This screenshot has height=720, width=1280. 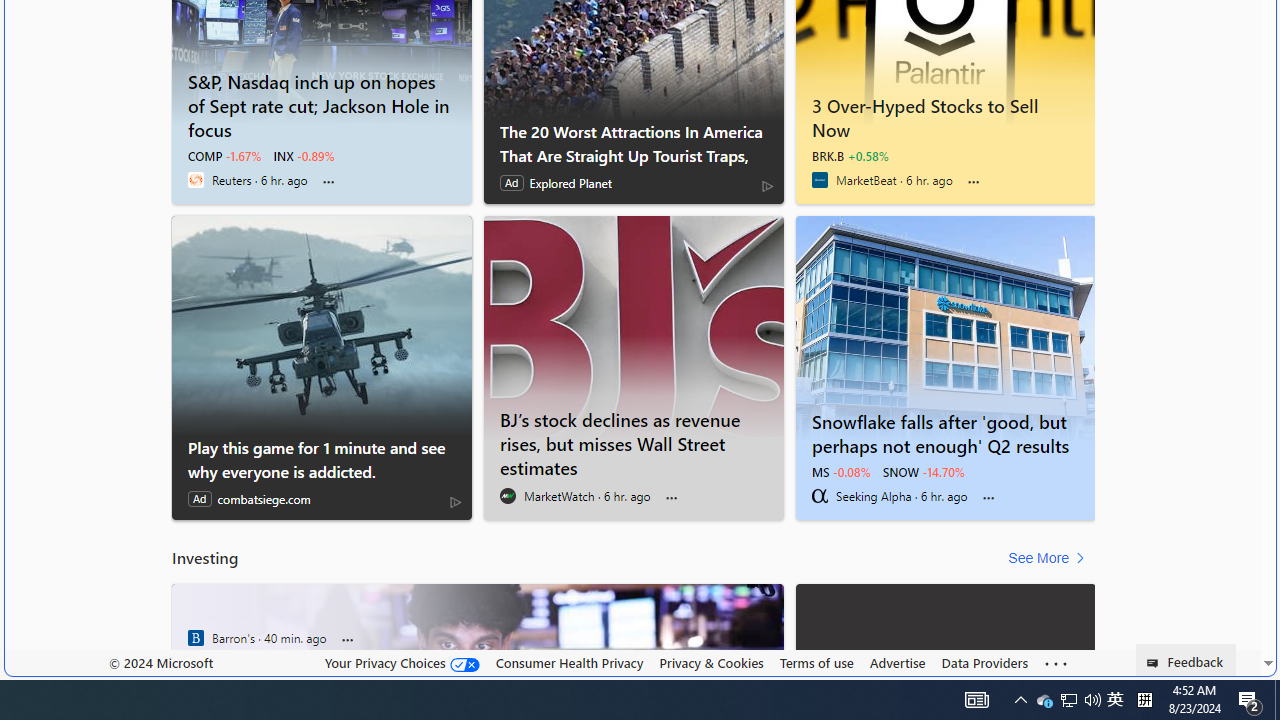 What do you see at coordinates (196, 638) in the screenshot?
I see `24/7 Wall St.` at bounding box center [196, 638].